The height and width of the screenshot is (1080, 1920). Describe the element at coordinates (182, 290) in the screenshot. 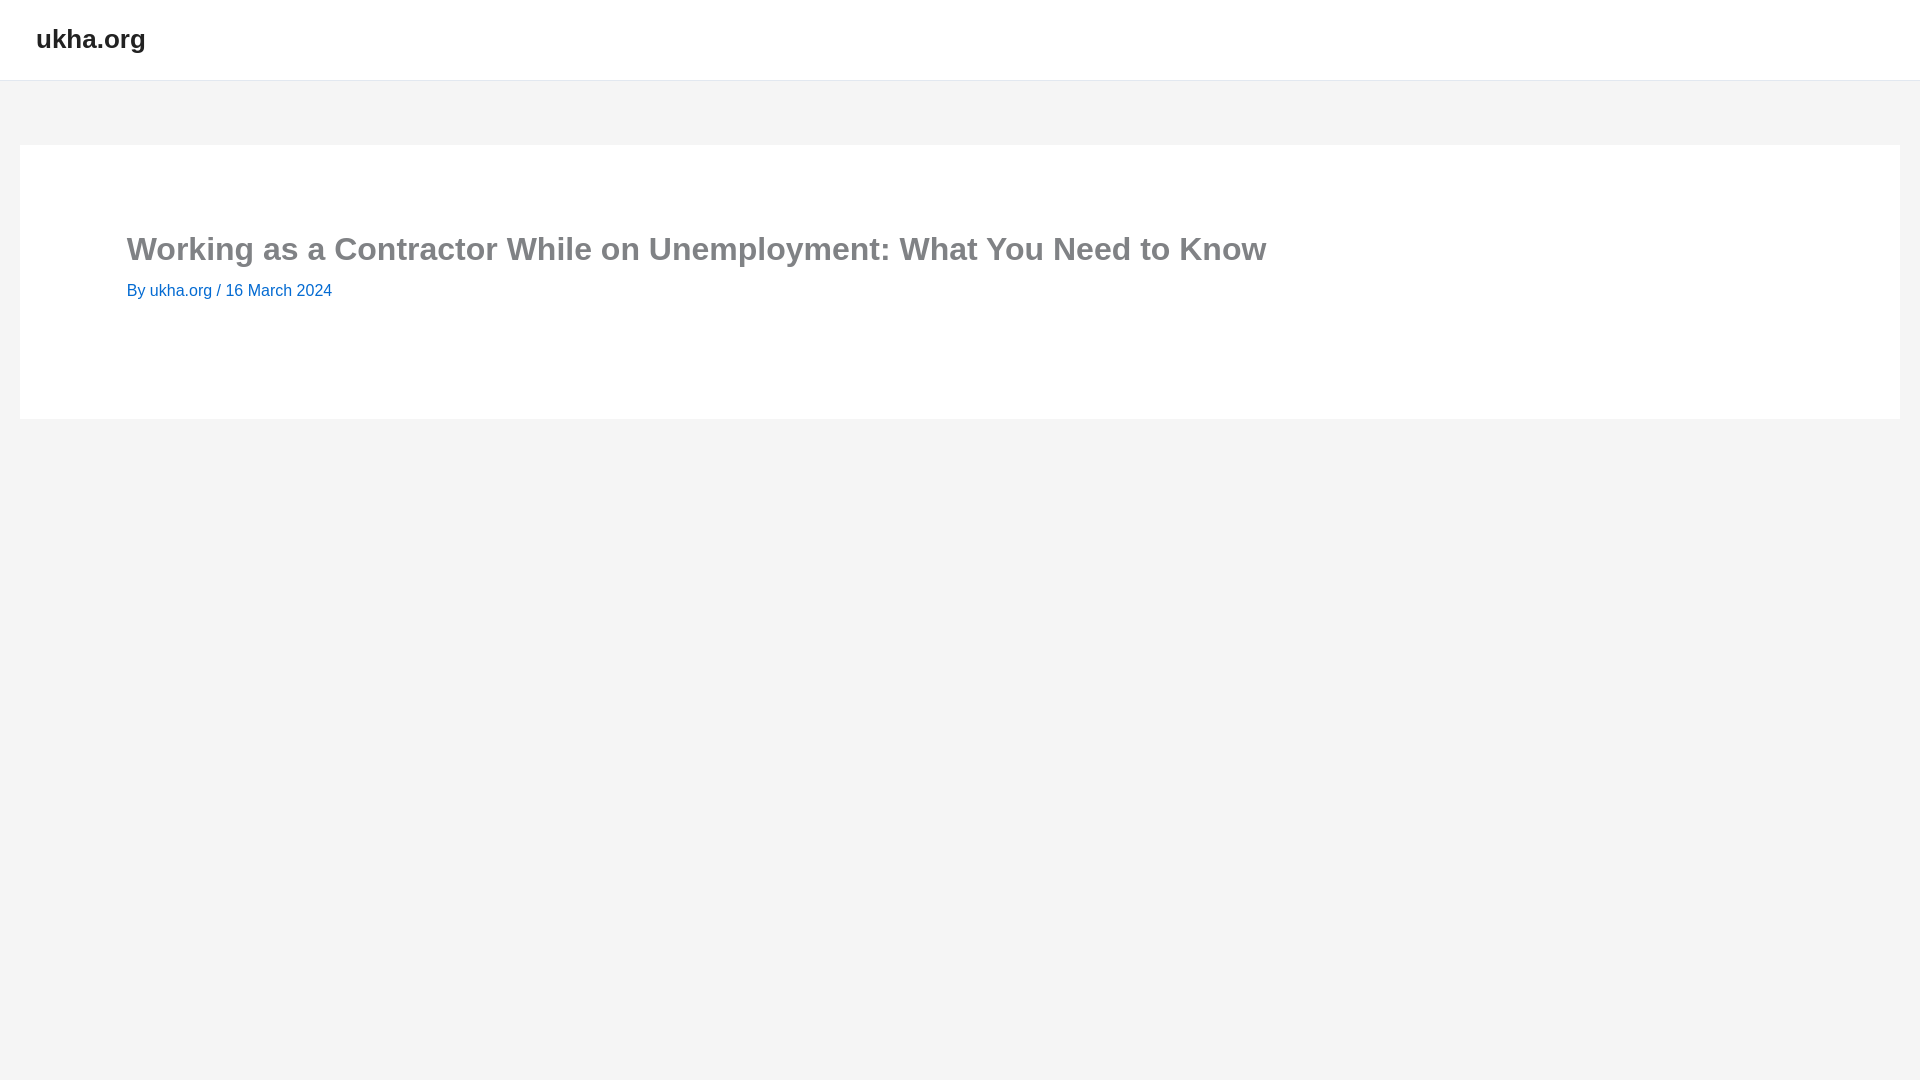

I see `View all posts by ukha.org` at that location.